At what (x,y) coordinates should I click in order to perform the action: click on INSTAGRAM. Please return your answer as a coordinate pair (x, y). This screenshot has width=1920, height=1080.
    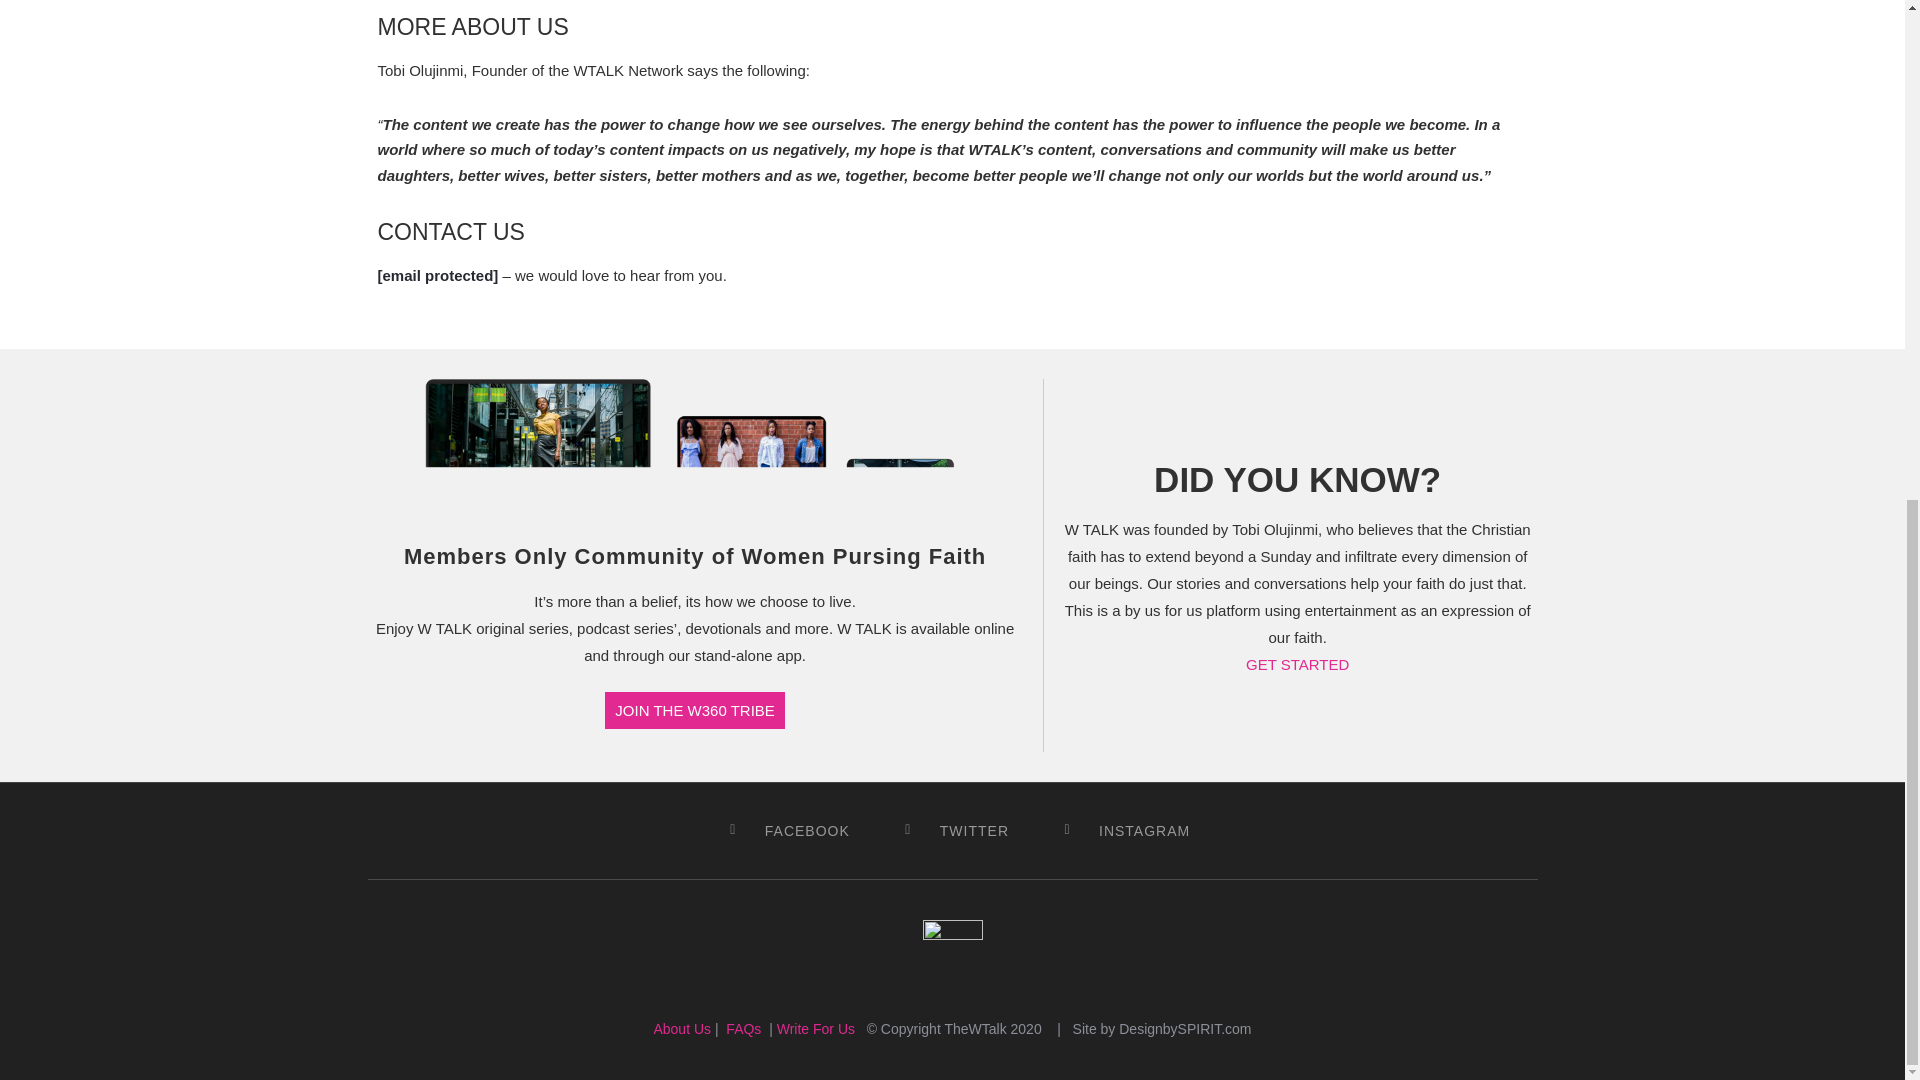
    Looking at the image, I should click on (1119, 830).